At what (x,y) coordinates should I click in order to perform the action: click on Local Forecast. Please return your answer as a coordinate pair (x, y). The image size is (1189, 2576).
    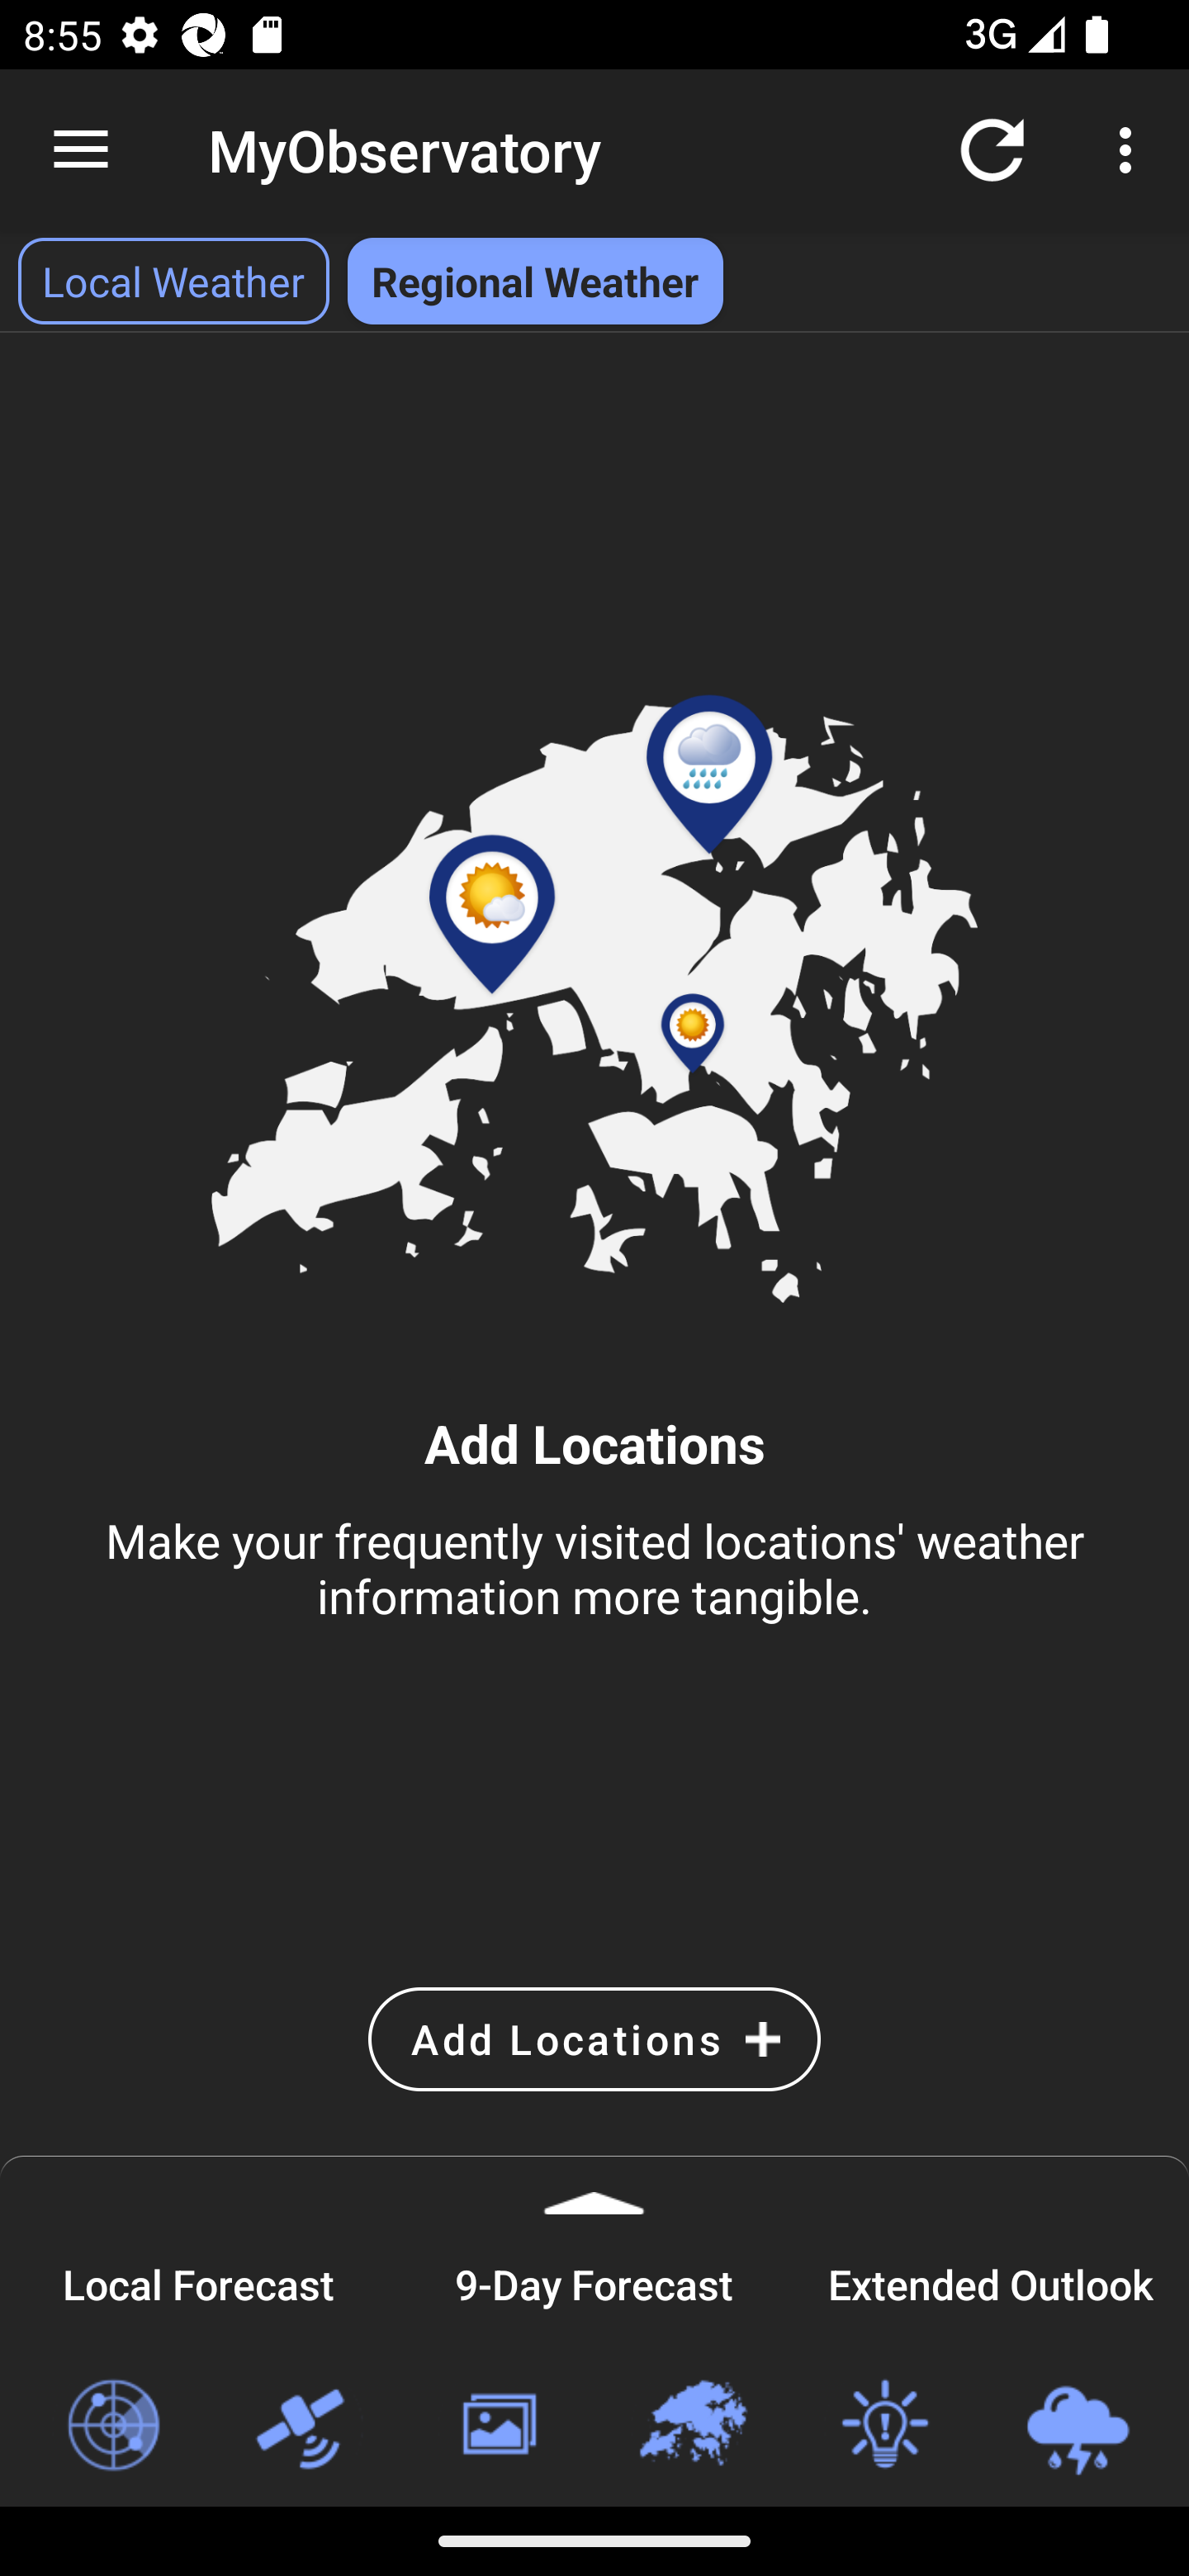
    Looking at the image, I should click on (198, 2280).